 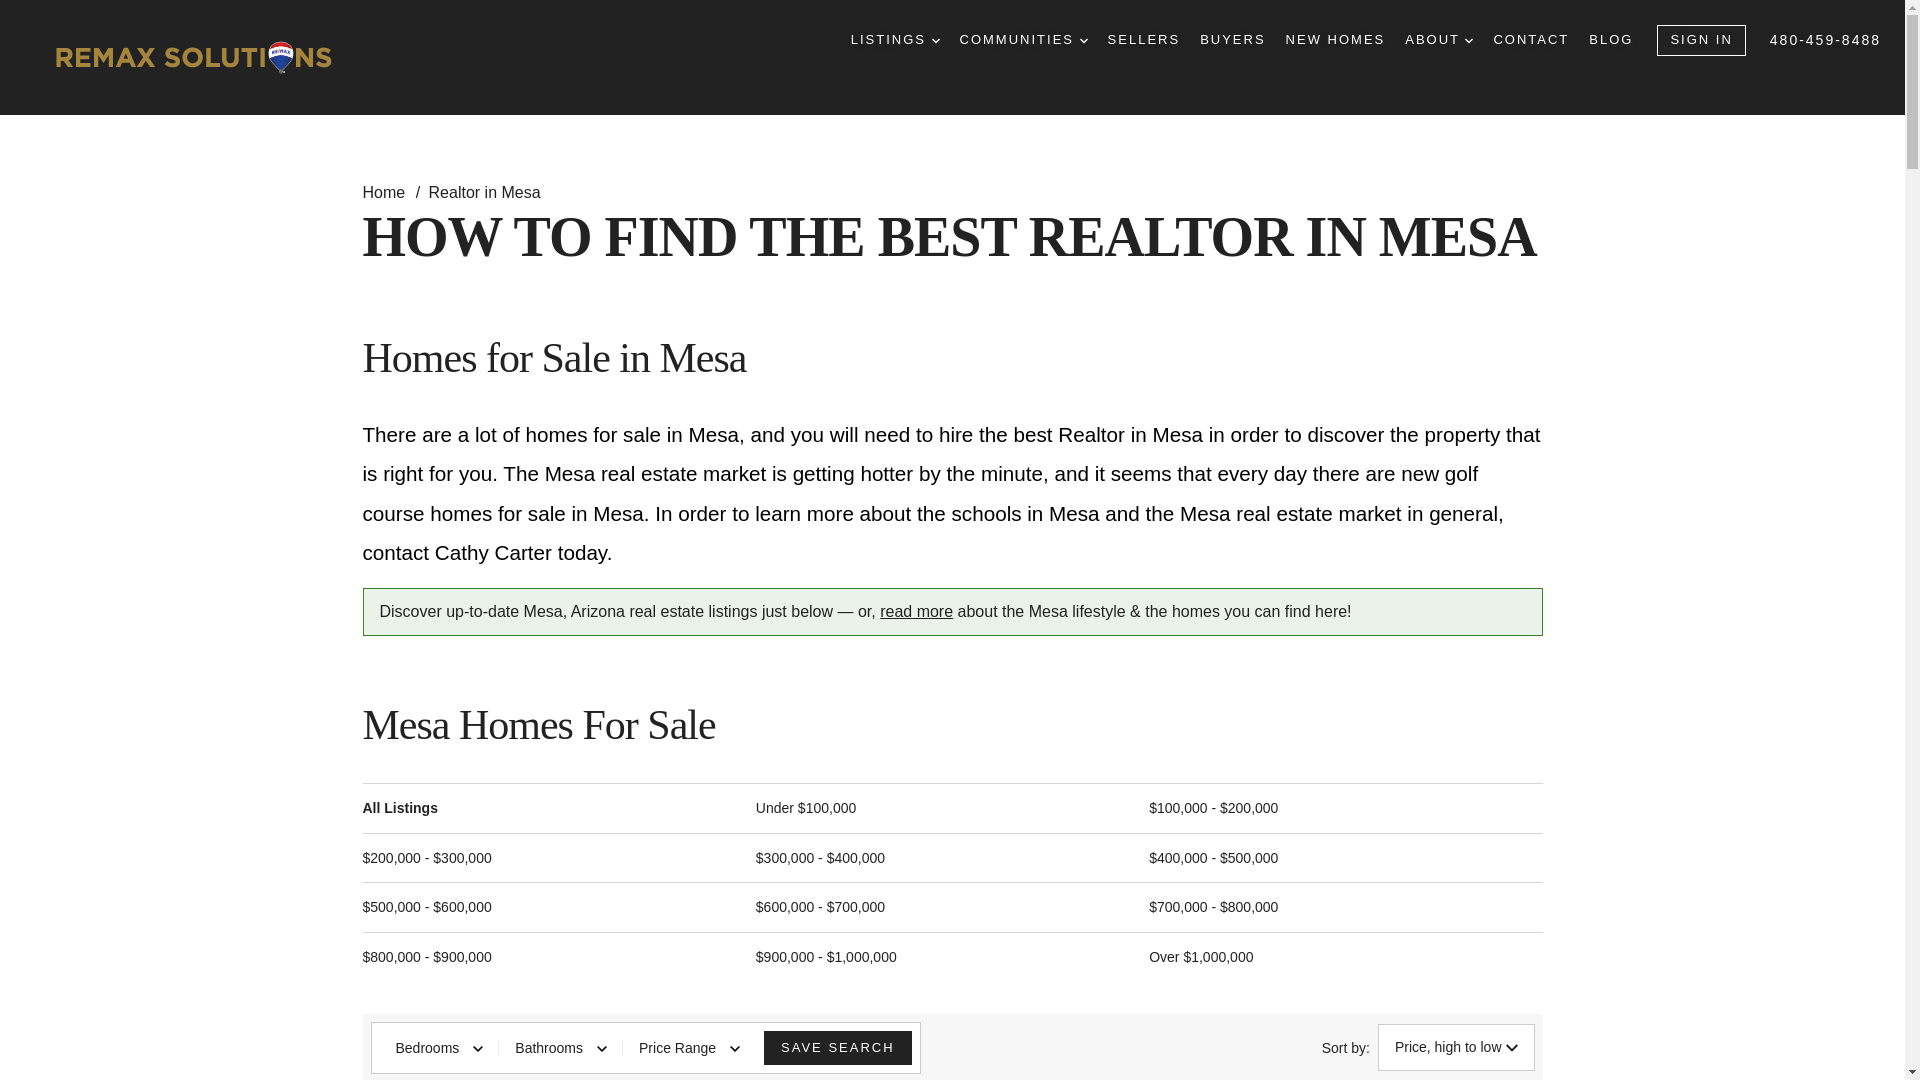 I want to click on BLOG, so click(x=1611, y=40).